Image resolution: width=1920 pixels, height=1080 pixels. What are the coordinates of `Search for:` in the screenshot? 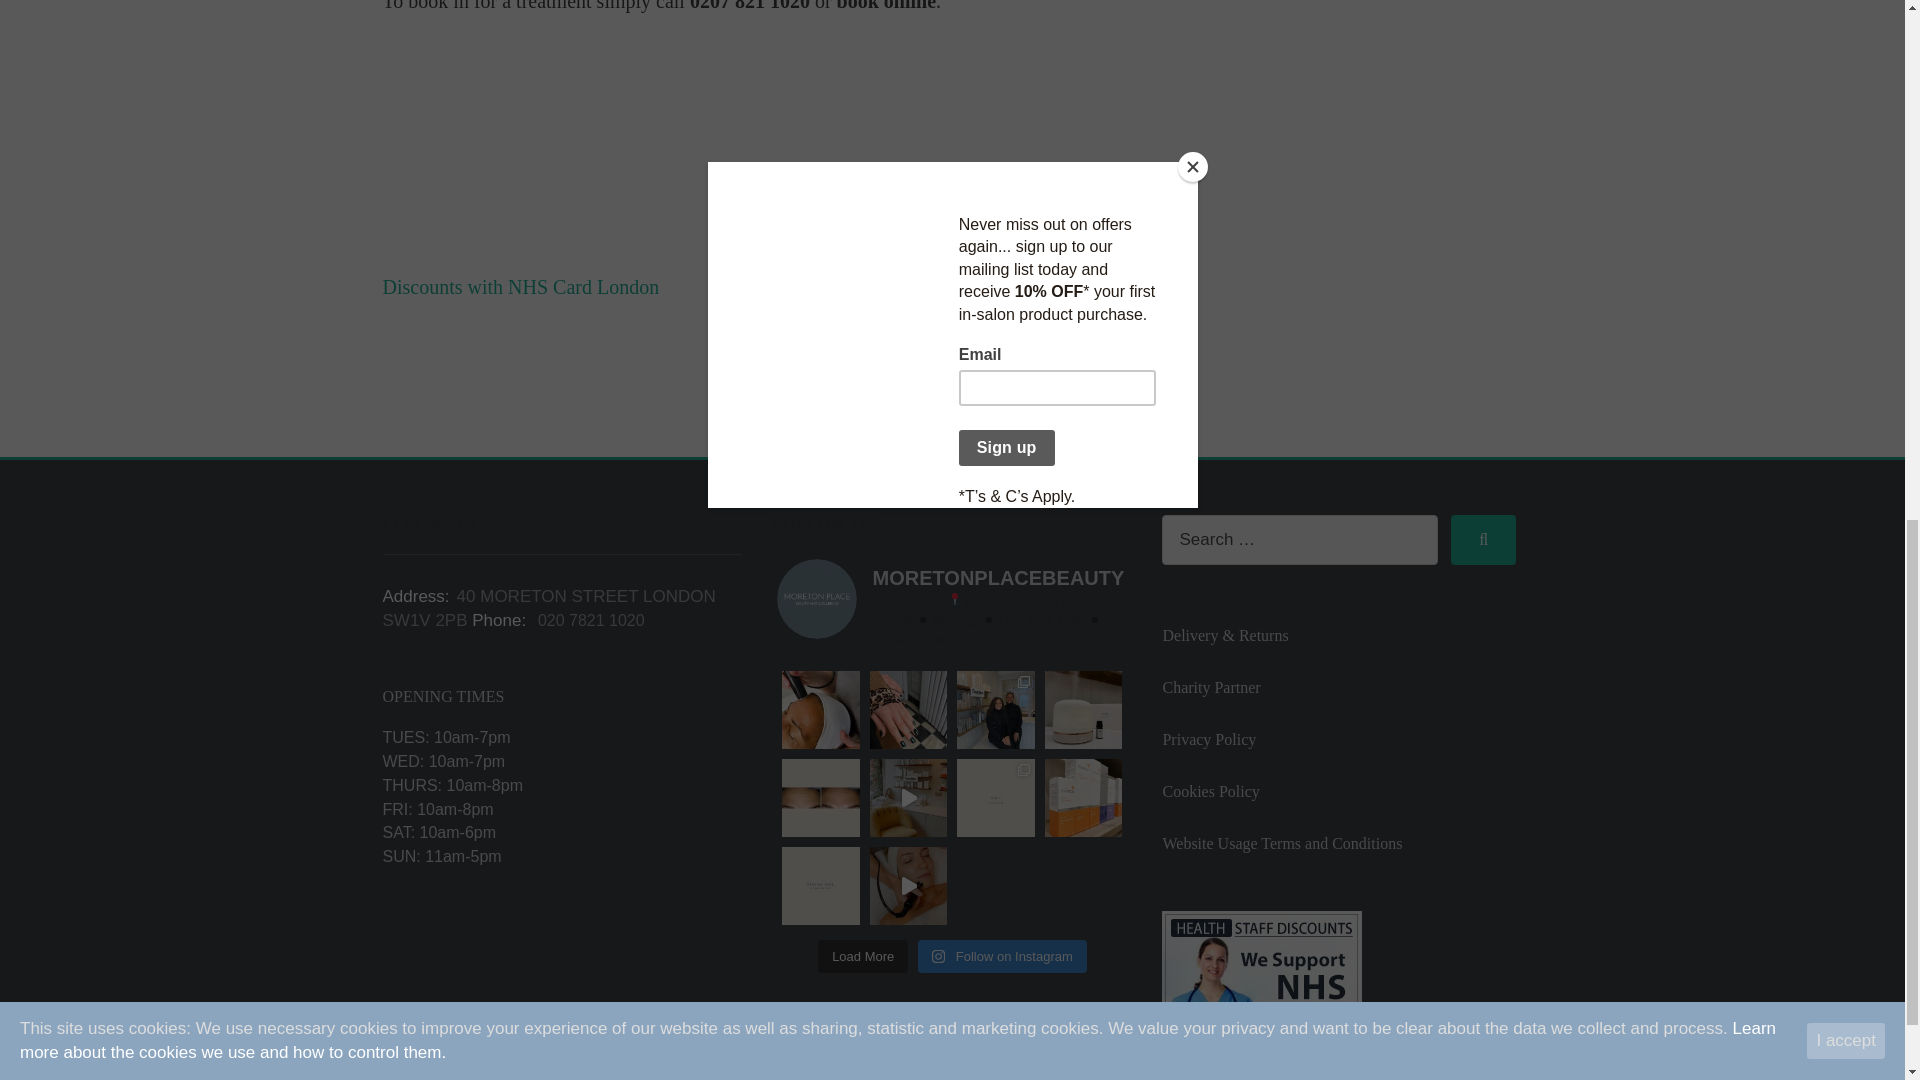 It's located at (1300, 540).